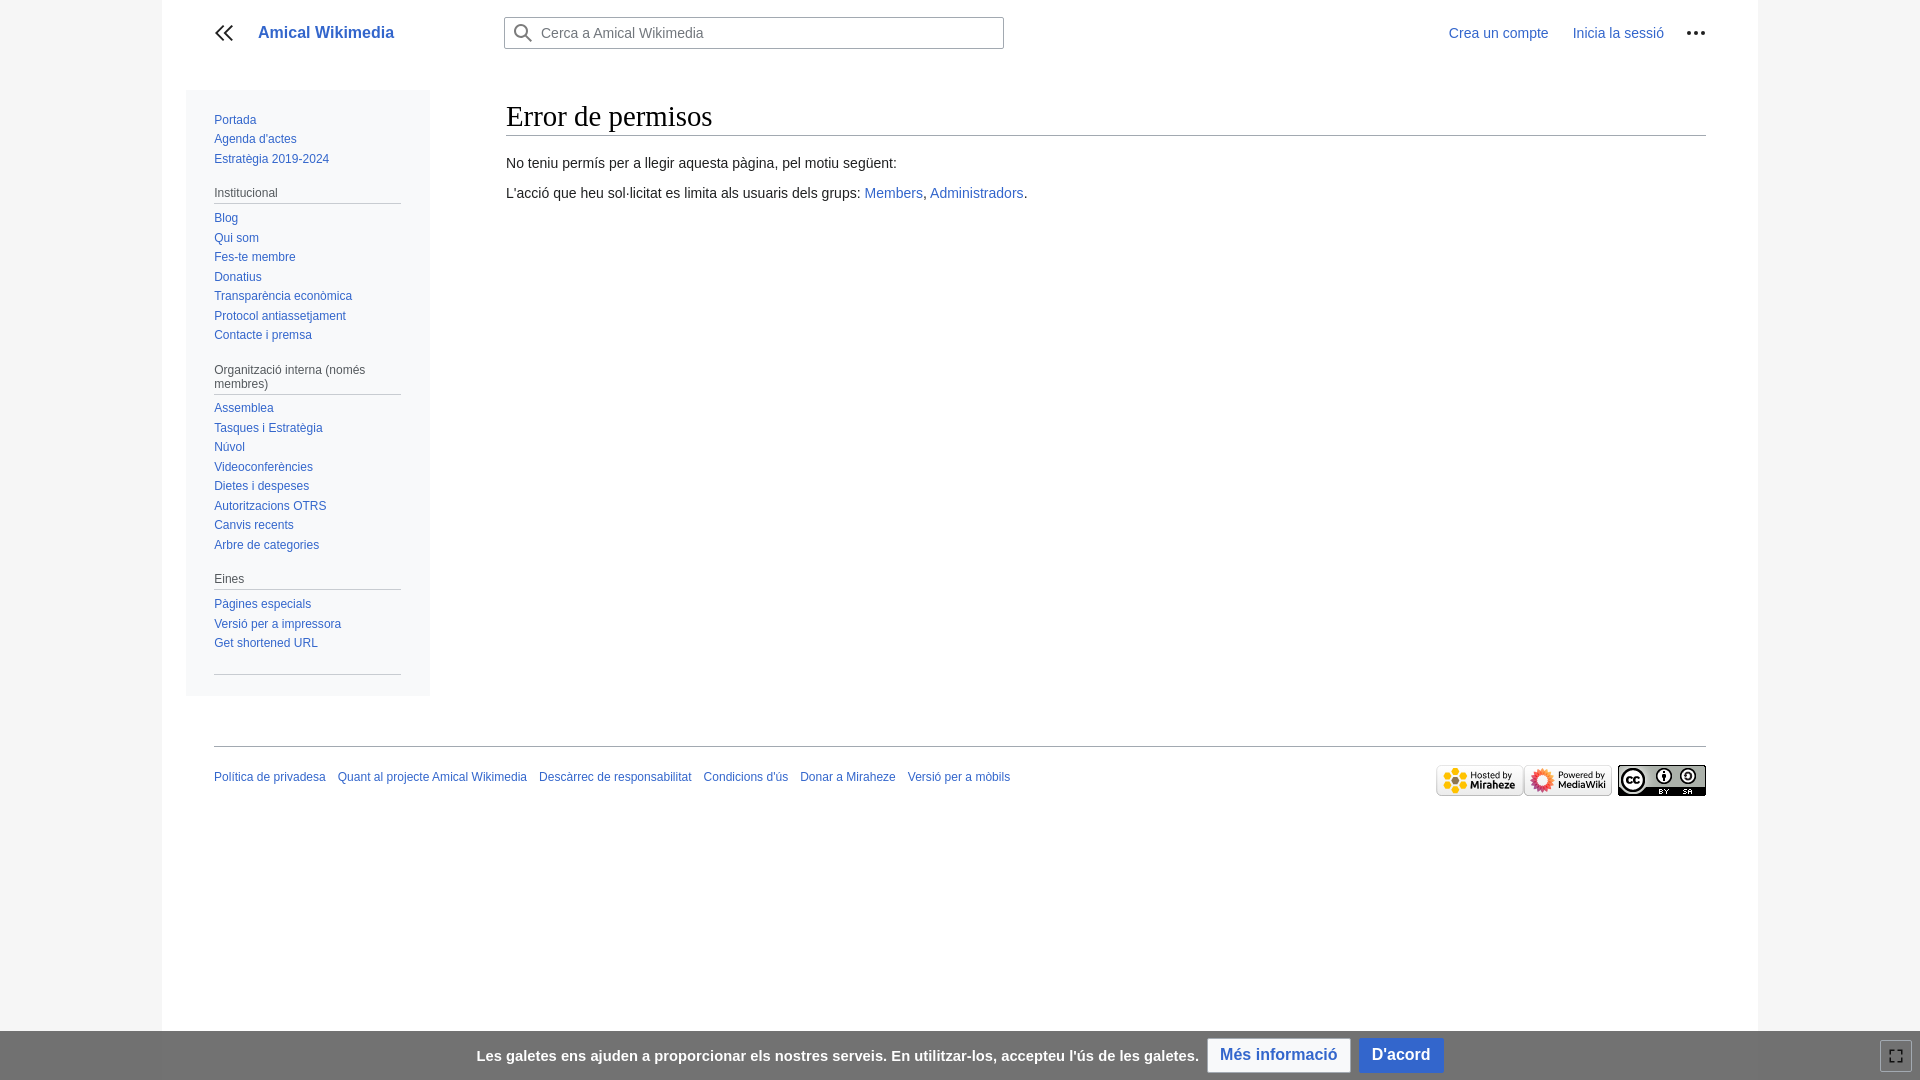 This screenshot has width=1920, height=1080. What do you see at coordinates (263, 335) in the screenshot?
I see `Contacte i premsa` at bounding box center [263, 335].